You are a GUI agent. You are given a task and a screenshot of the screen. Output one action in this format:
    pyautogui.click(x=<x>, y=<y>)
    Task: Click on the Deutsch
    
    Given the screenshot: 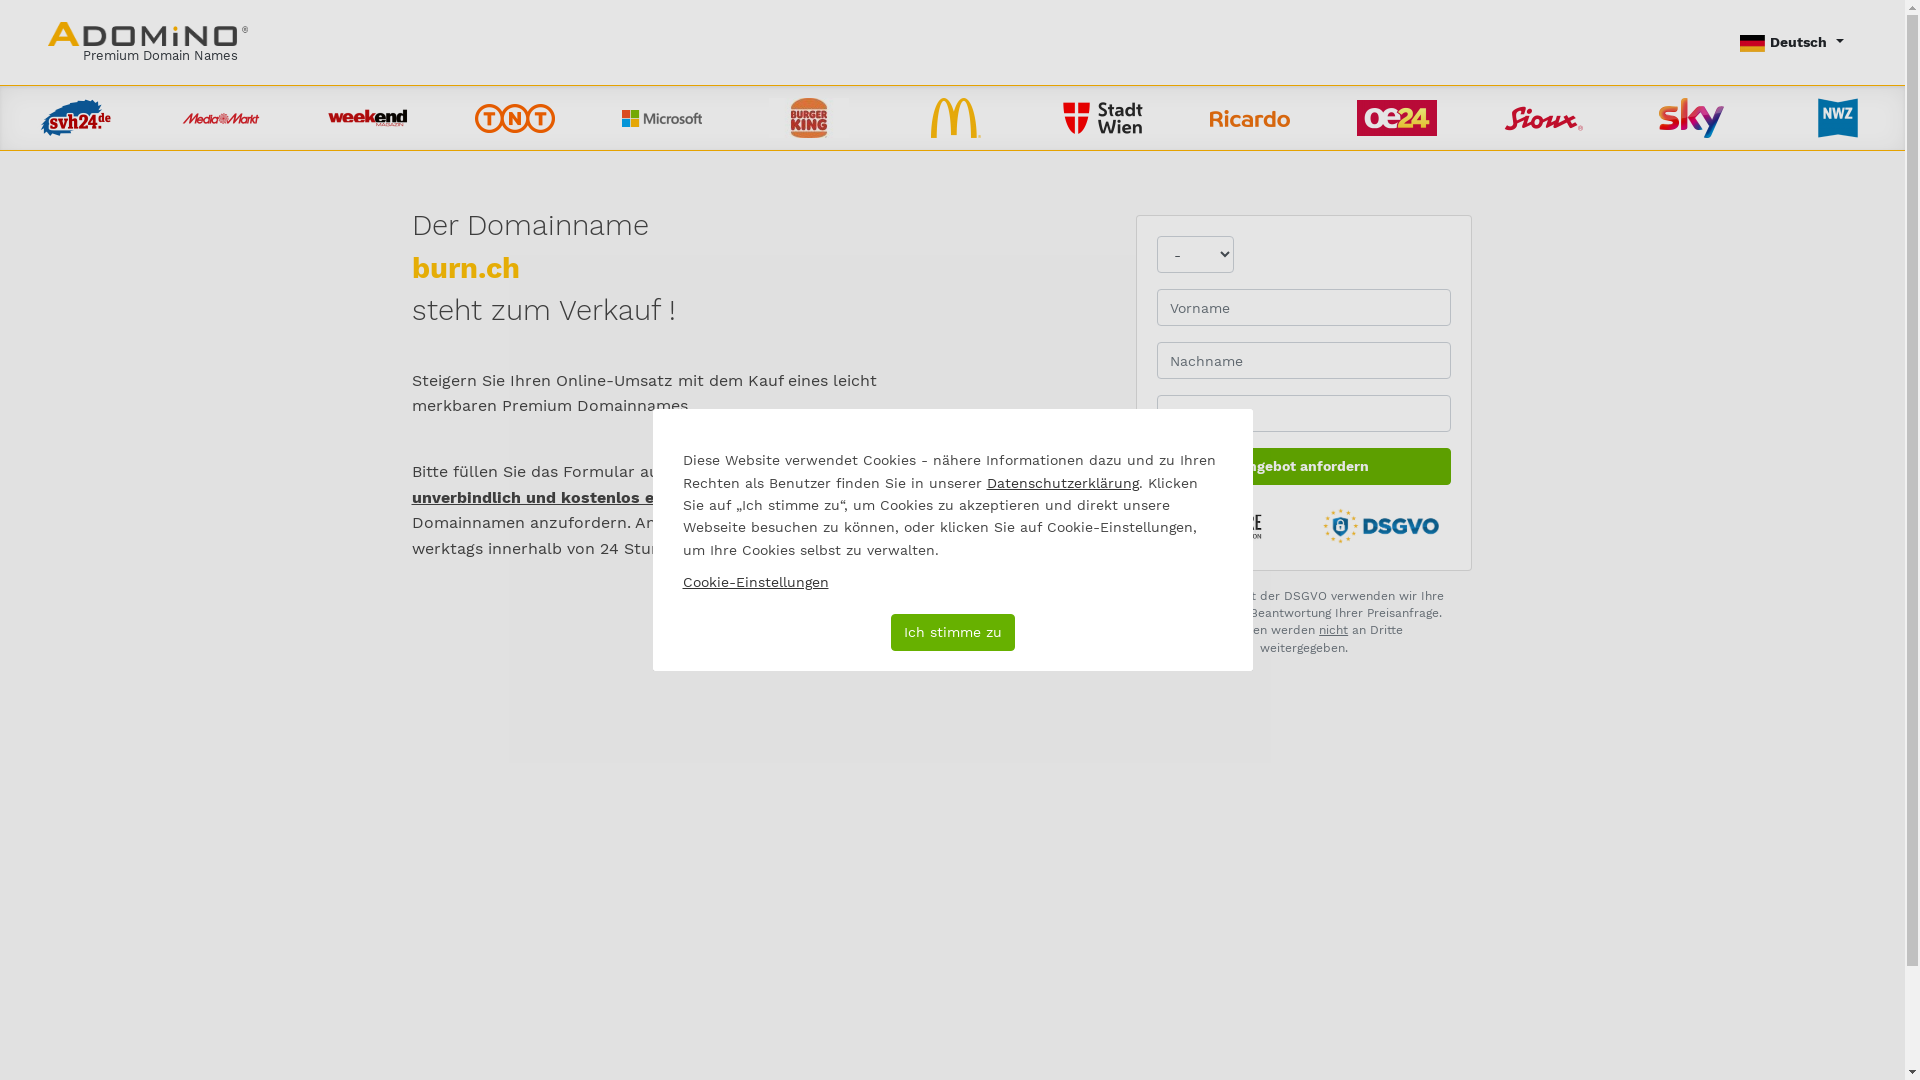 What is the action you would take?
    pyautogui.click(x=1792, y=42)
    